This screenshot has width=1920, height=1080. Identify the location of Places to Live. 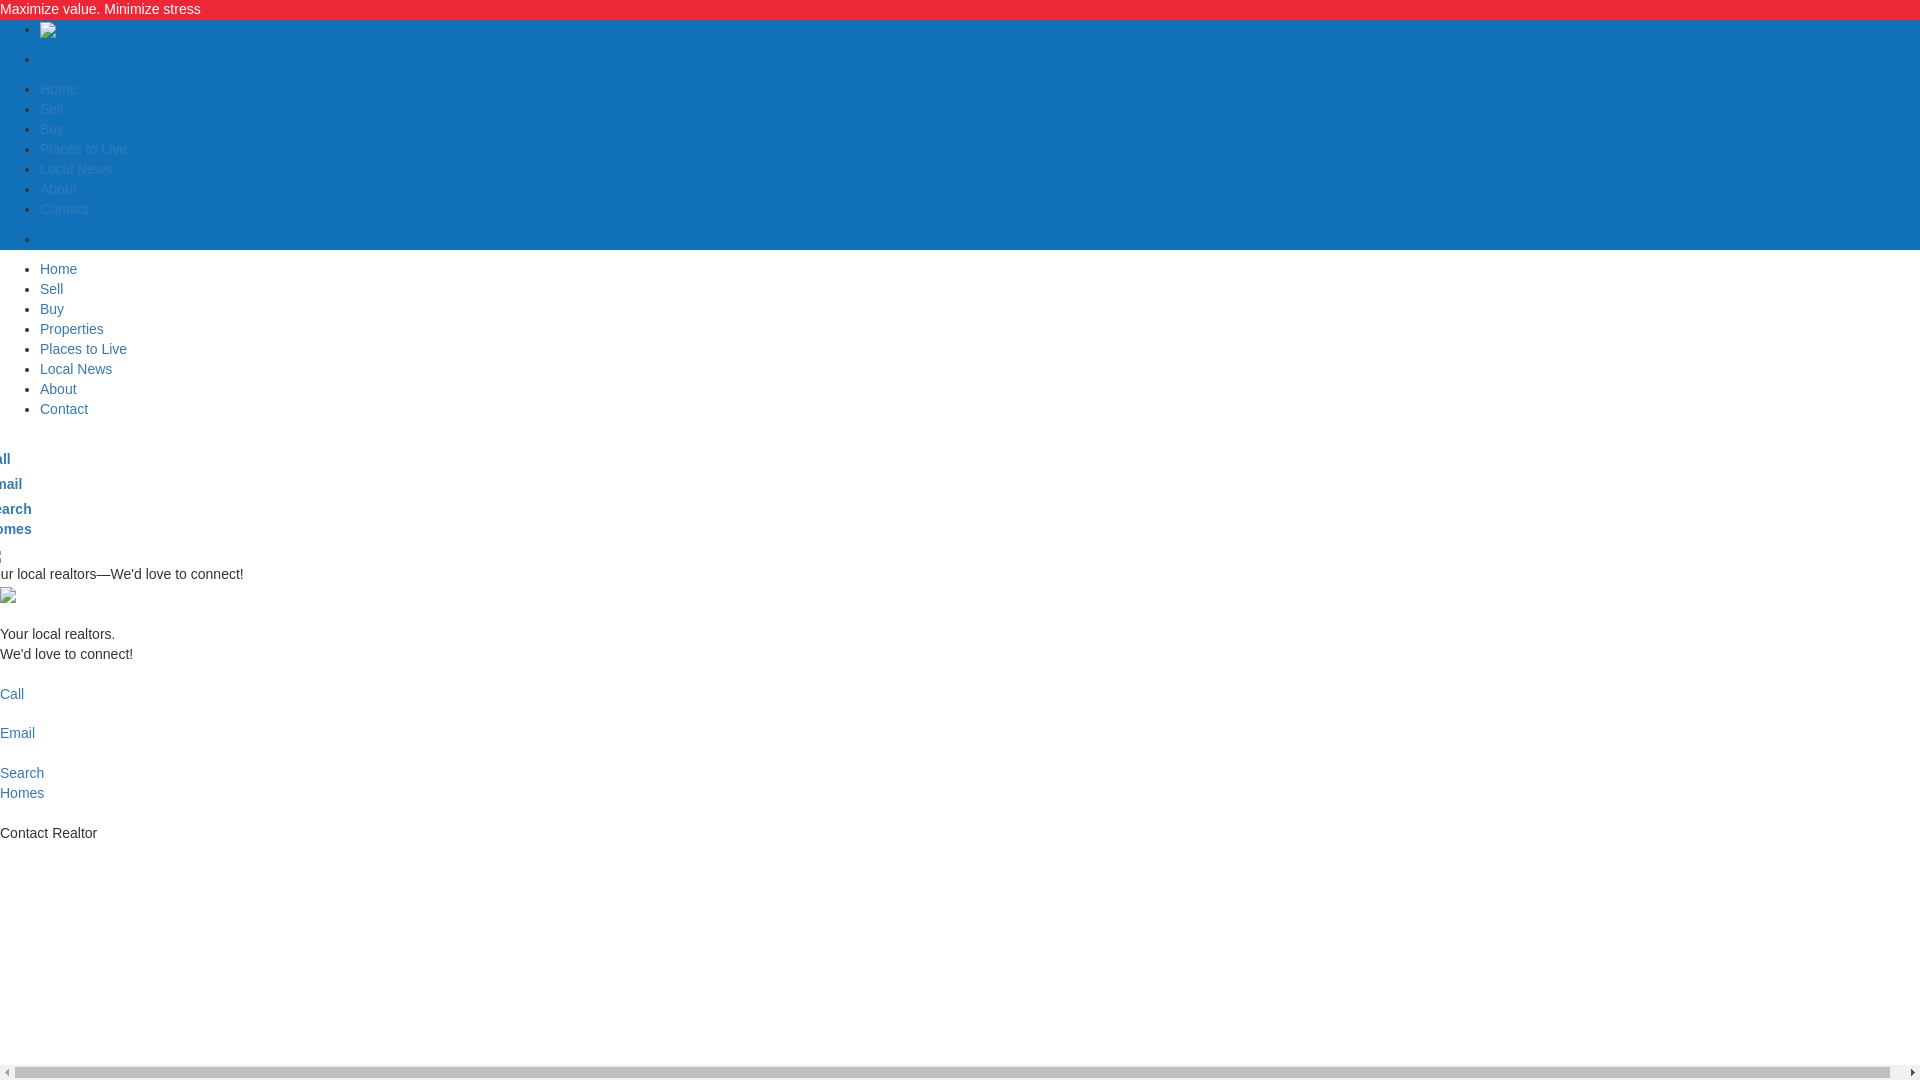
(83, 349).